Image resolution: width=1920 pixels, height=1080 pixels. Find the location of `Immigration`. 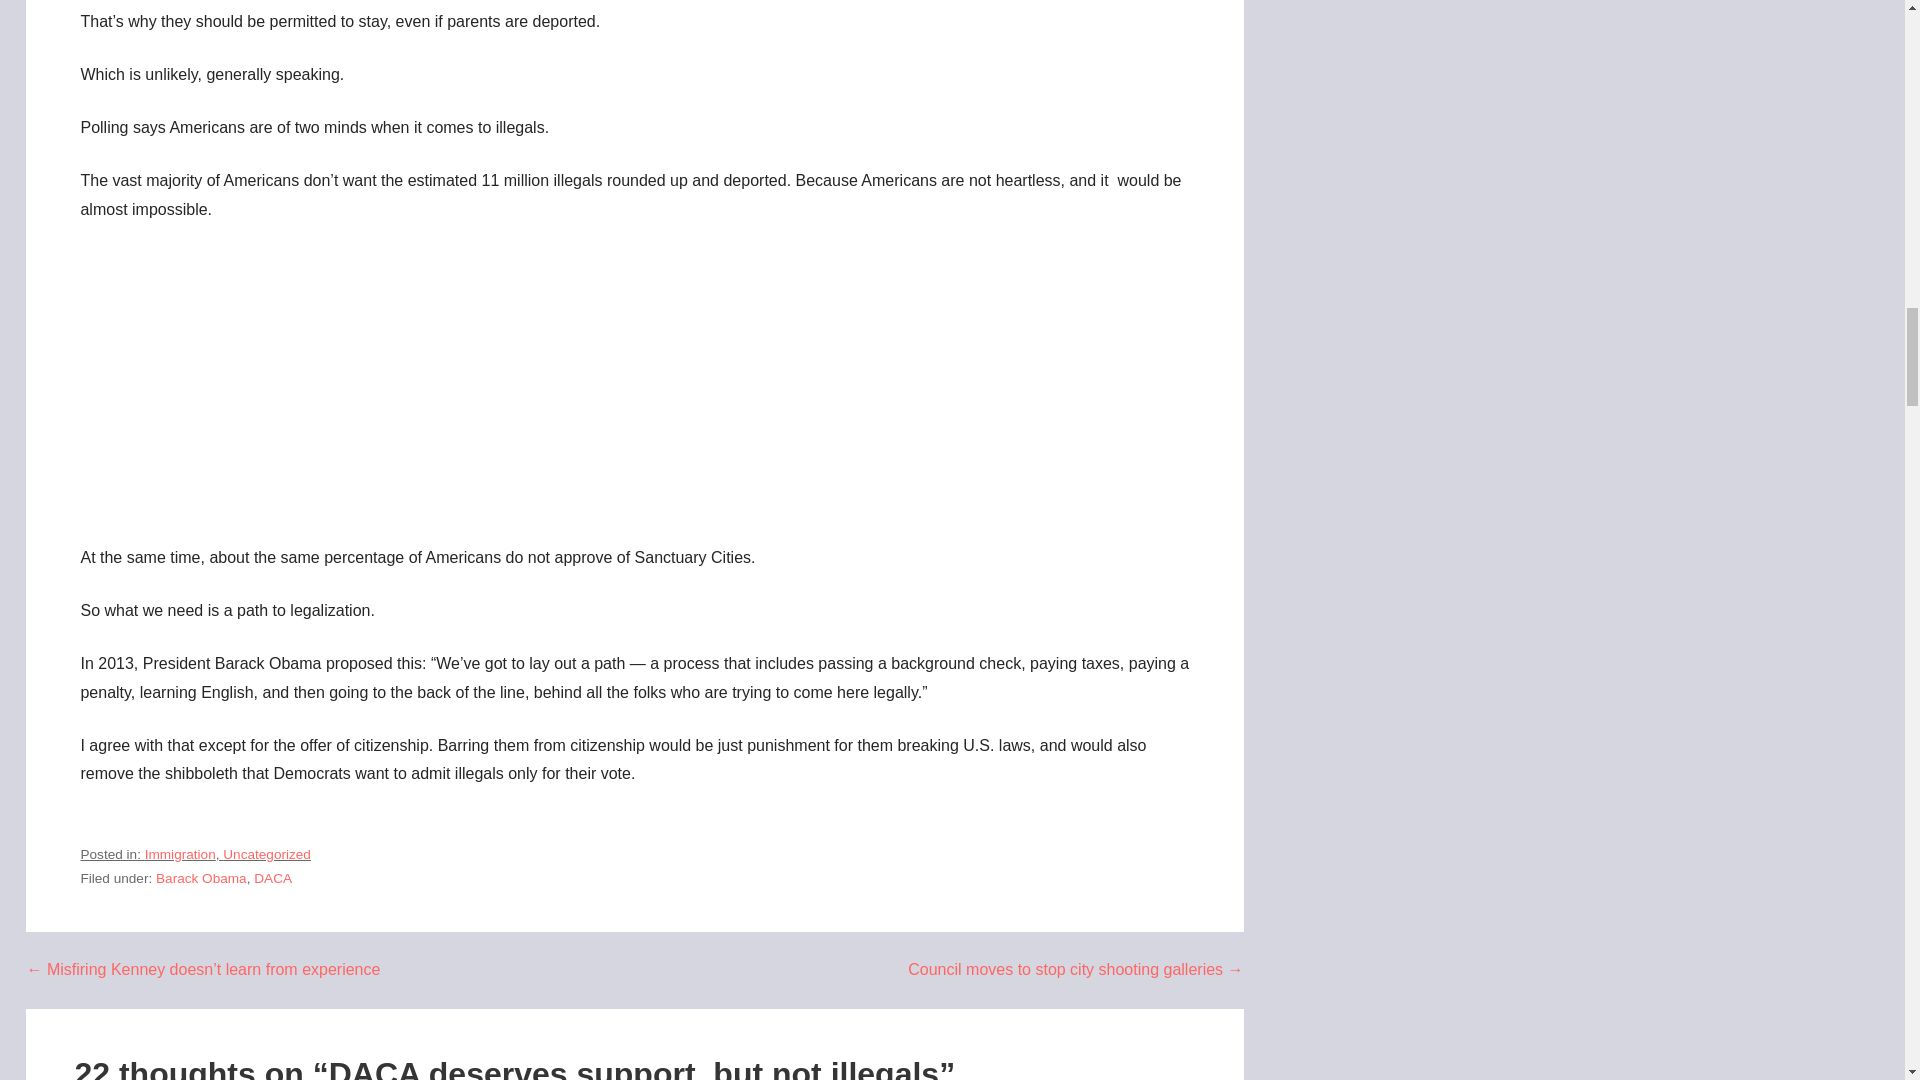

Immigration is located at coordinates (180, 854).